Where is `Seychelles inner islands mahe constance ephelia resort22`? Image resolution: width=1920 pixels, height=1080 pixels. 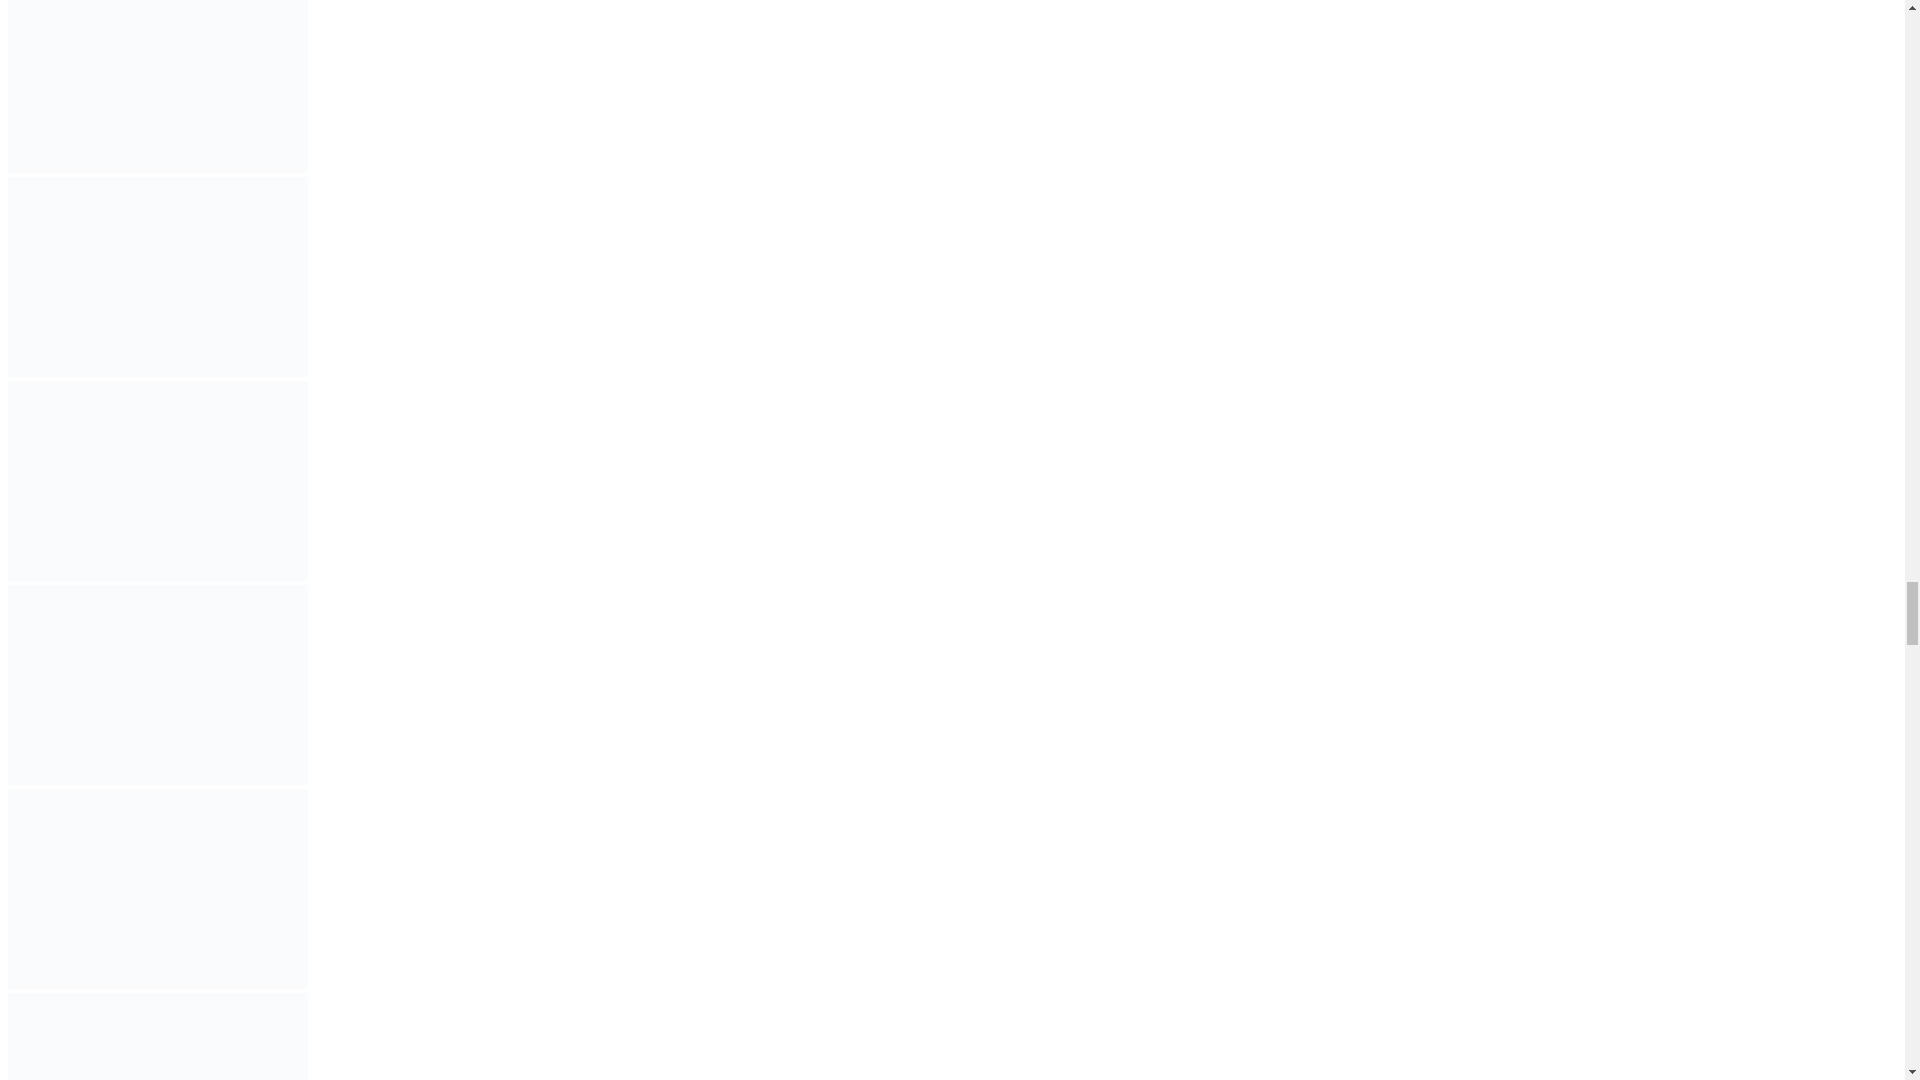
Seychelles inner islands mahe constance ephelia resort22 is located at coordinates (157, 889).